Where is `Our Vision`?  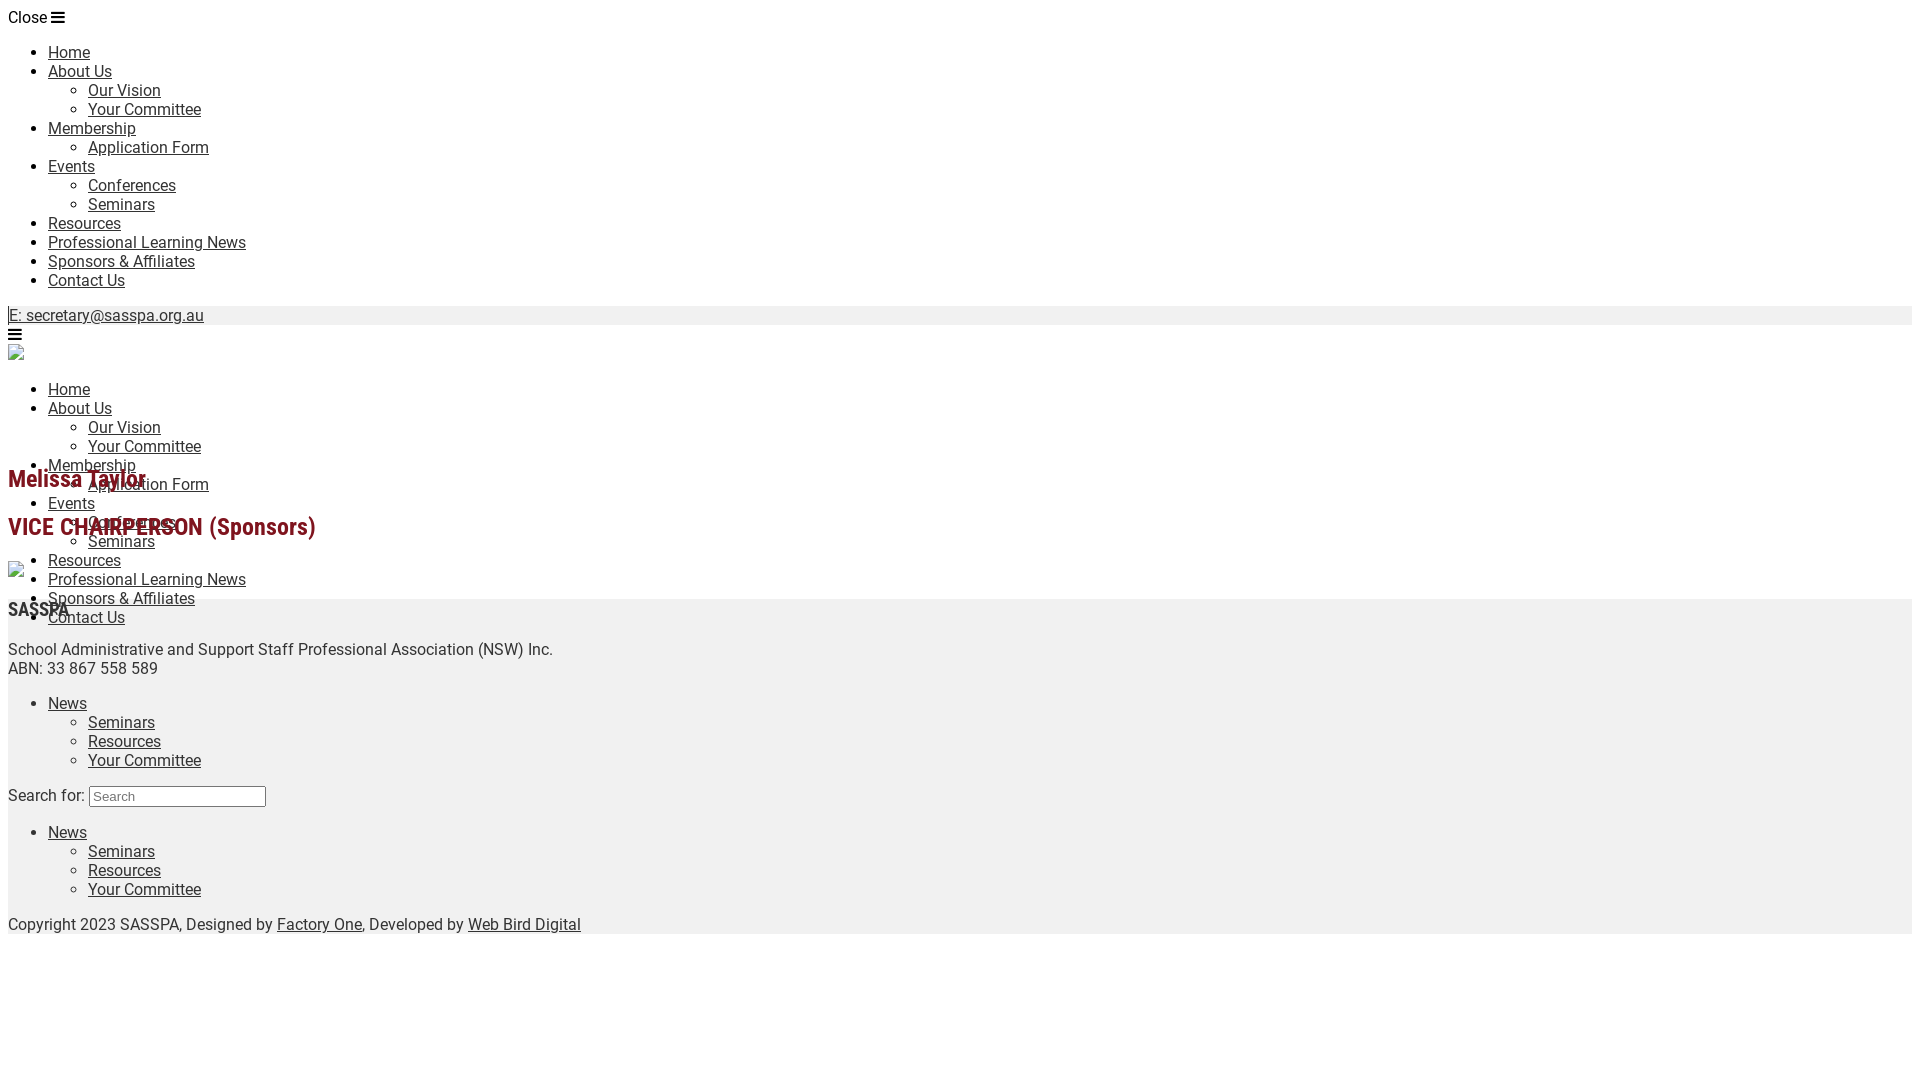
Our Vision is located at coordinates (124, 90).